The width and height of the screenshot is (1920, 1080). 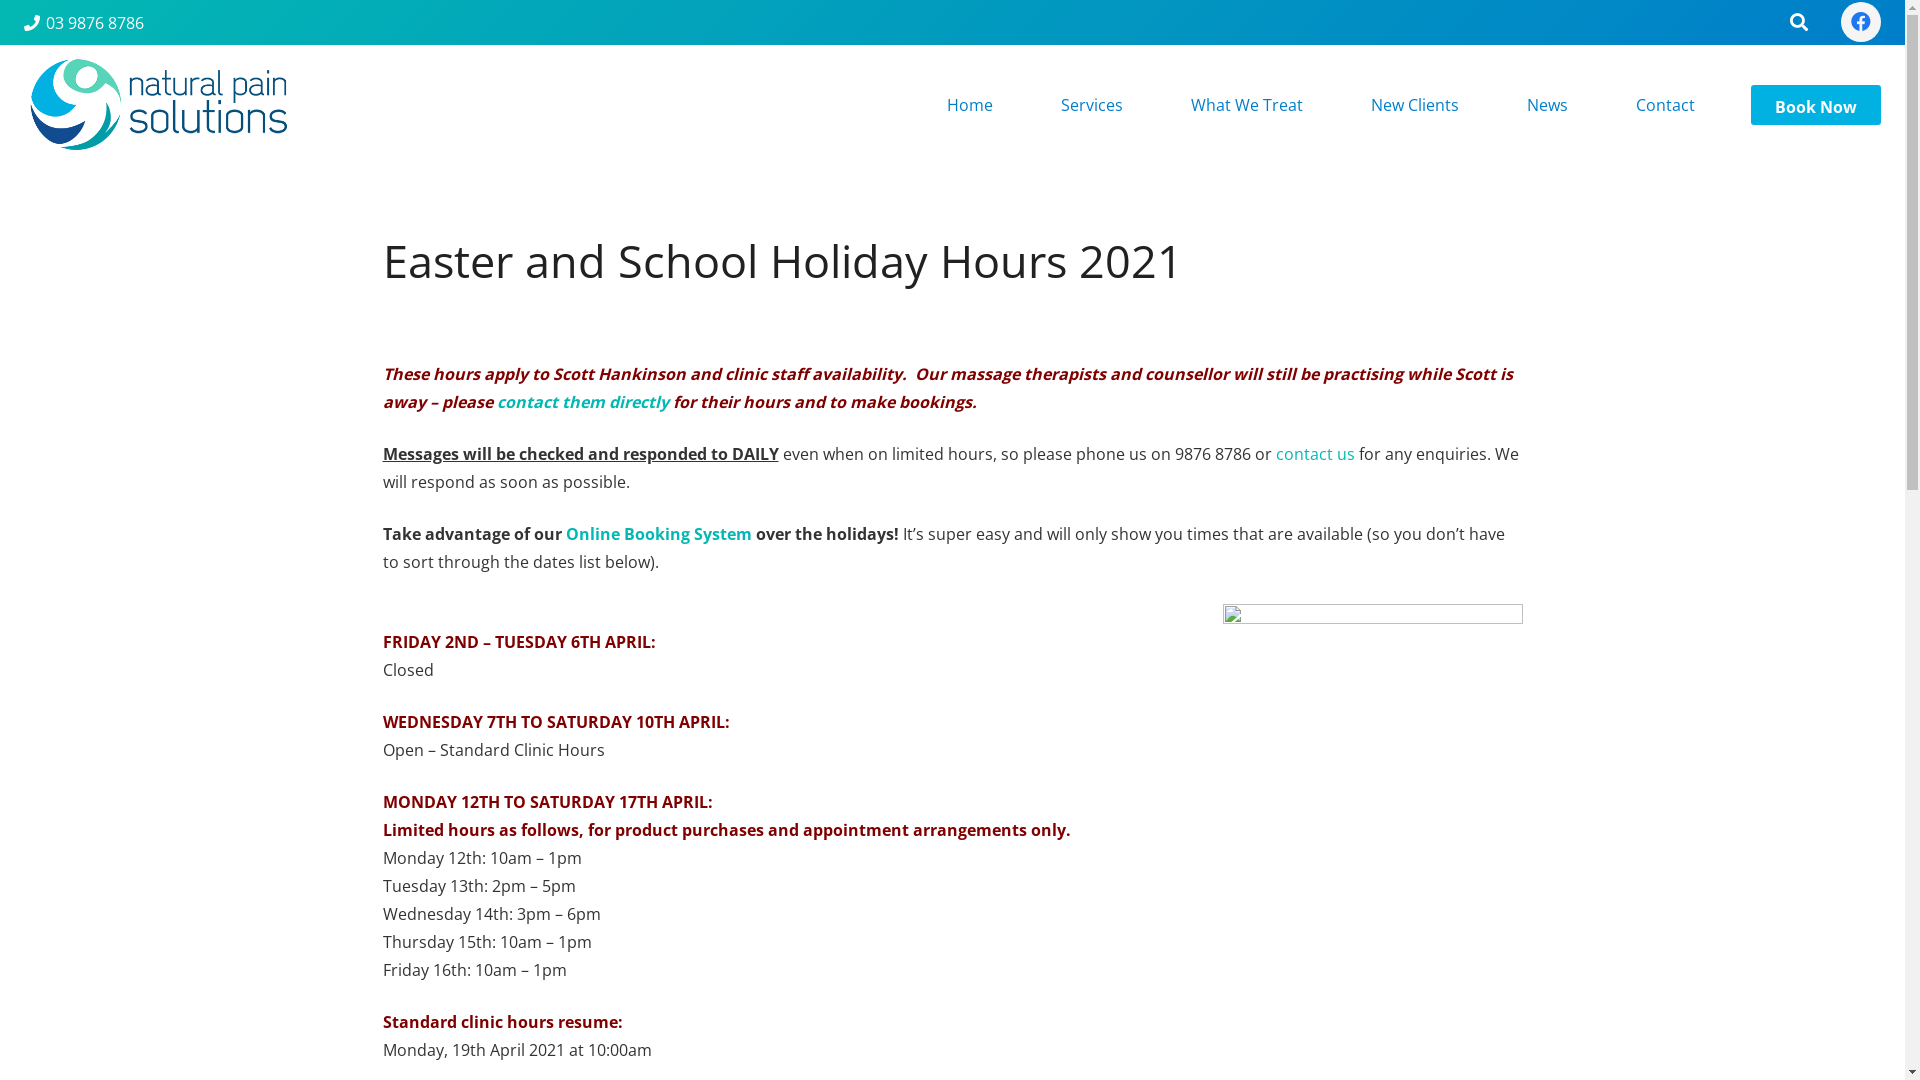 What do you see at coordinates (1816, 105) in the screenshot?
I see `Book Now` at bounding box center [1816, 105].